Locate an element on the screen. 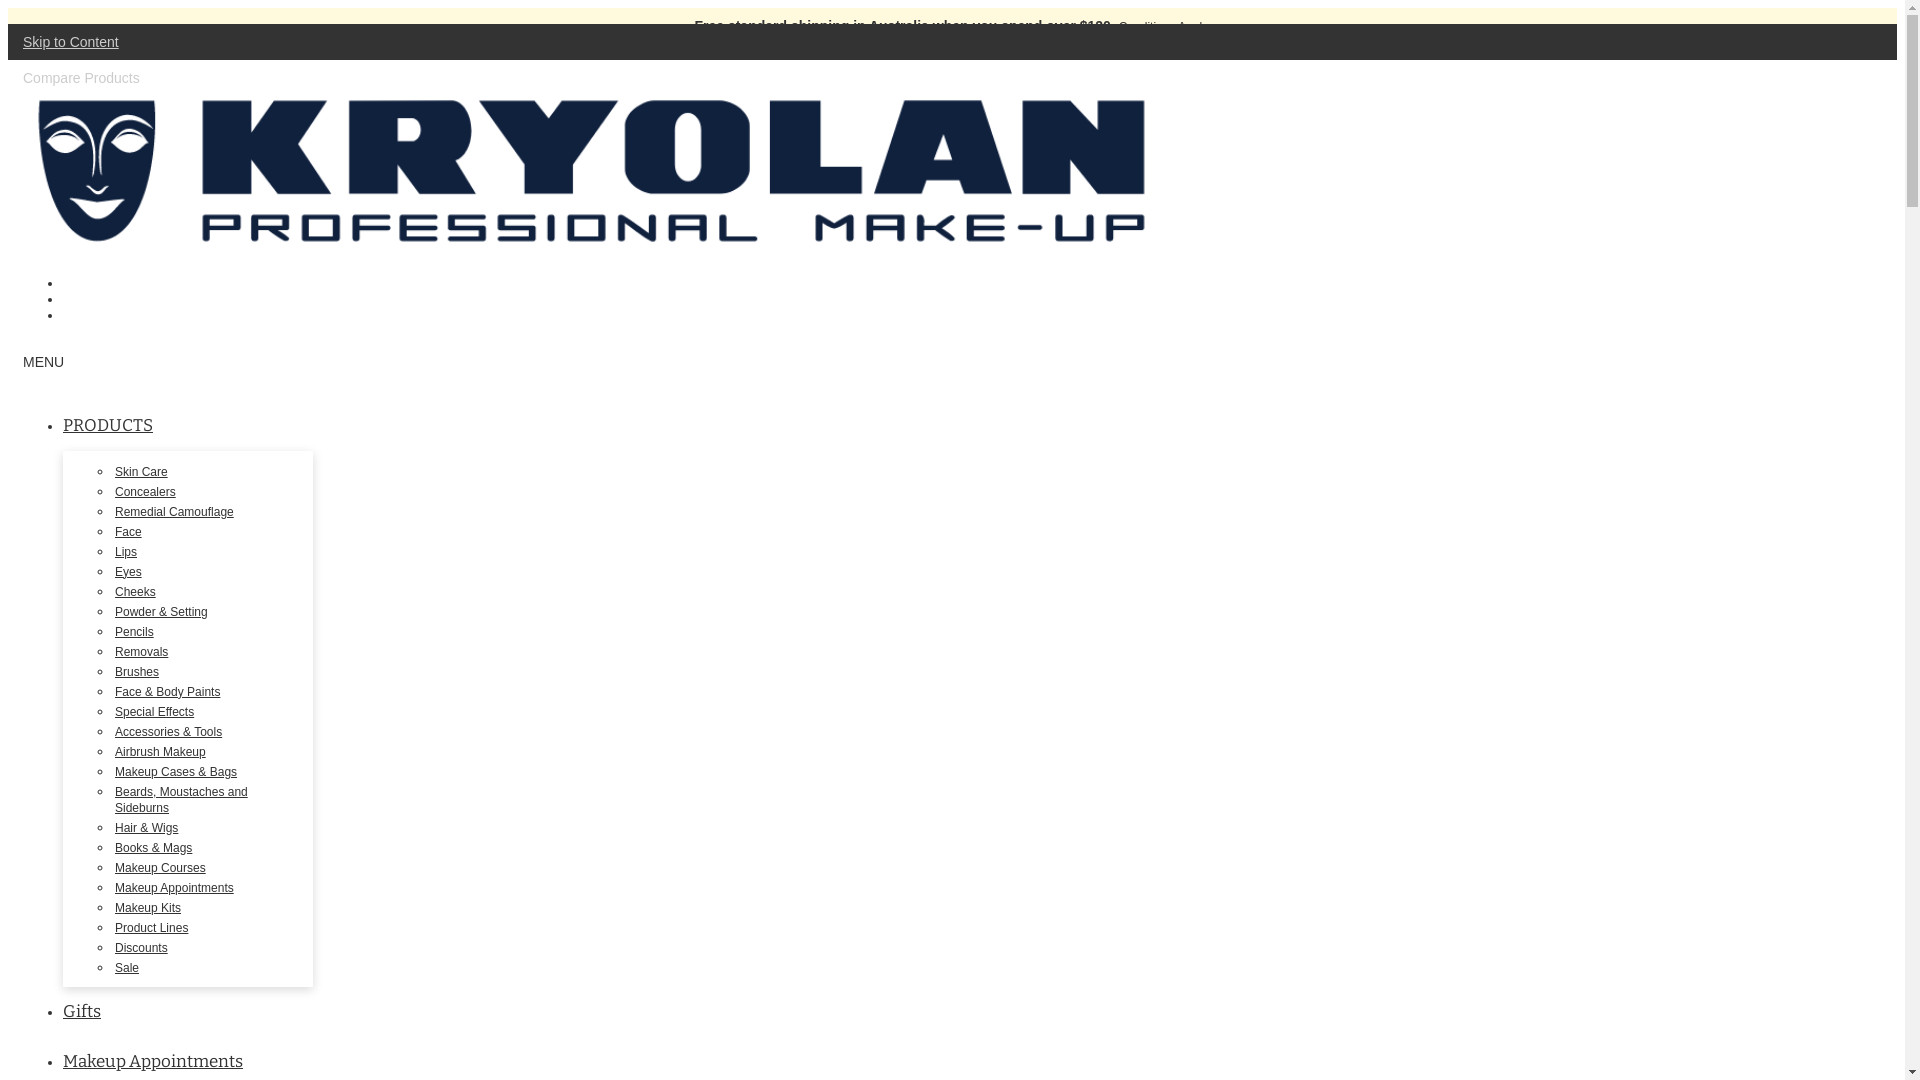 The image size is (1920, 1080). Sale is located at coordinates (127, 968).